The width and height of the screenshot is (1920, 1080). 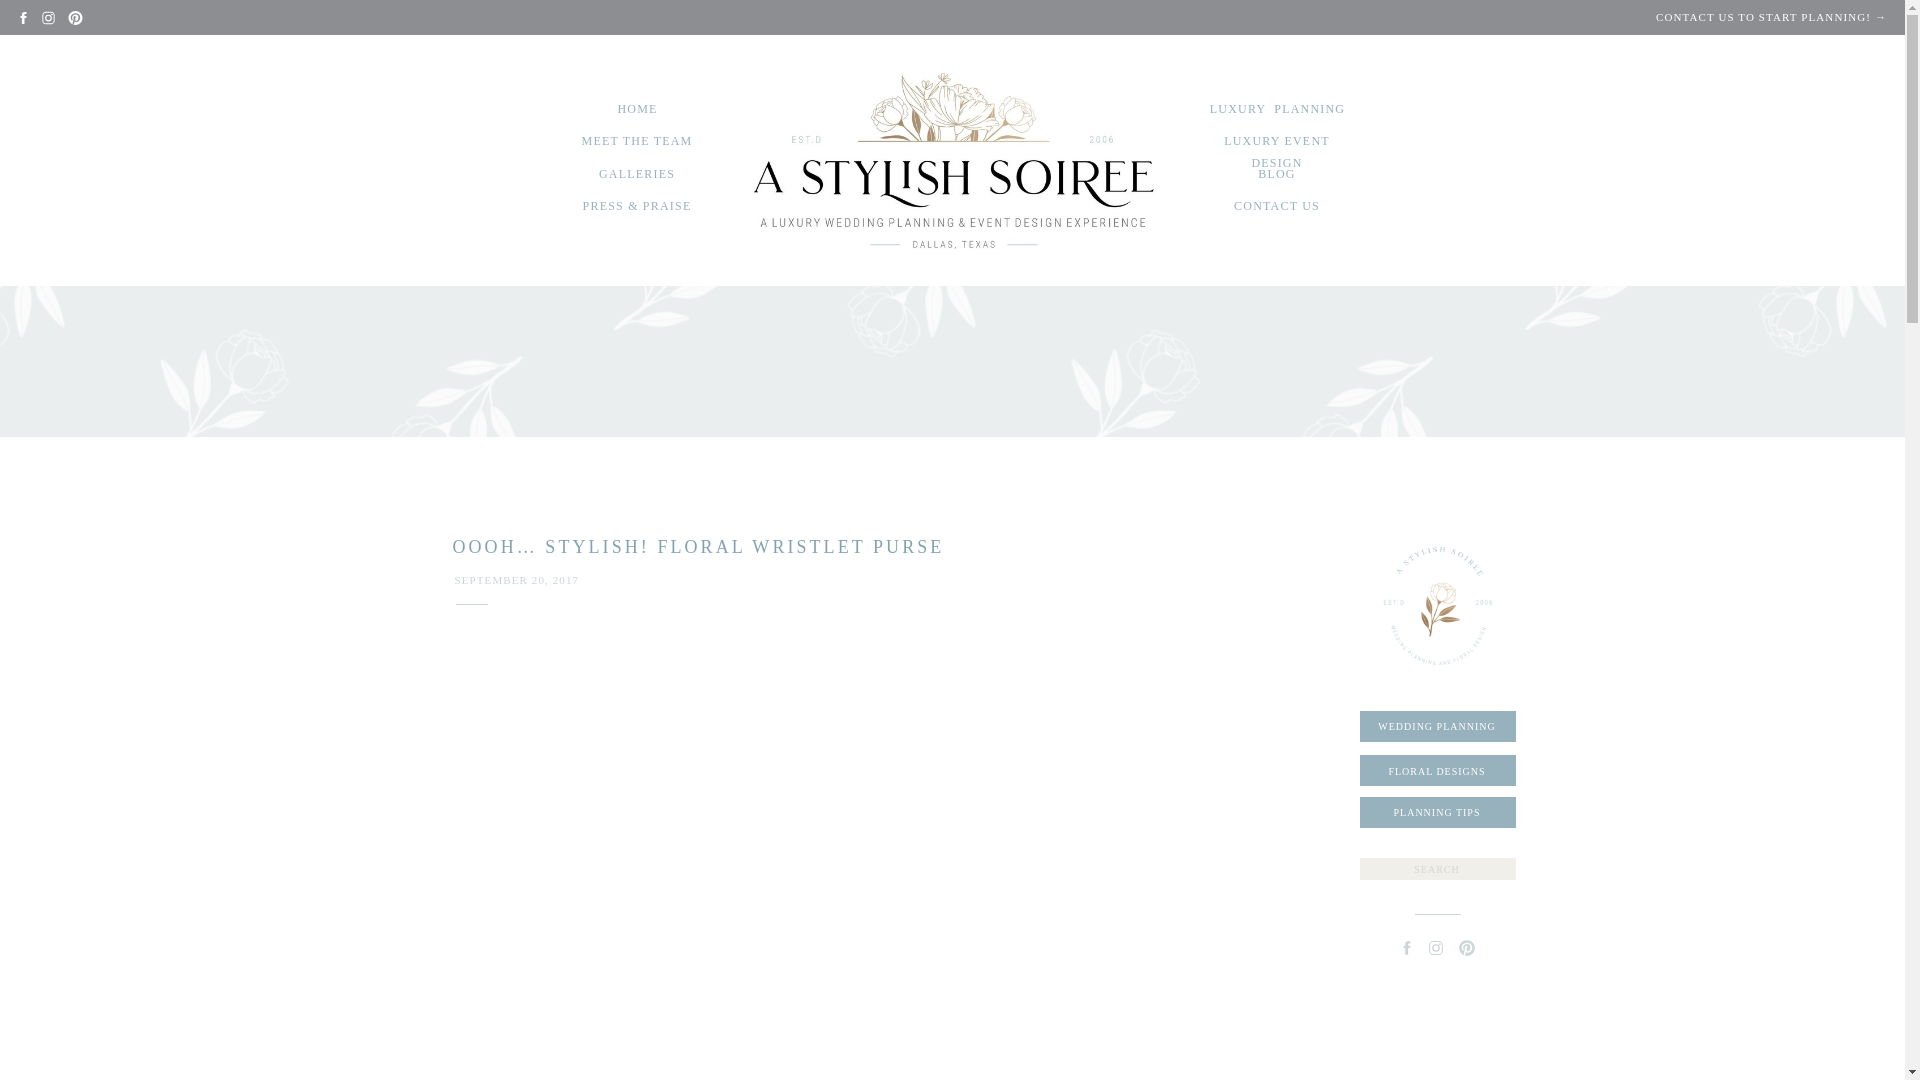 I want to click on FLORAL DESIGNS, so click(x=1436, y=770).